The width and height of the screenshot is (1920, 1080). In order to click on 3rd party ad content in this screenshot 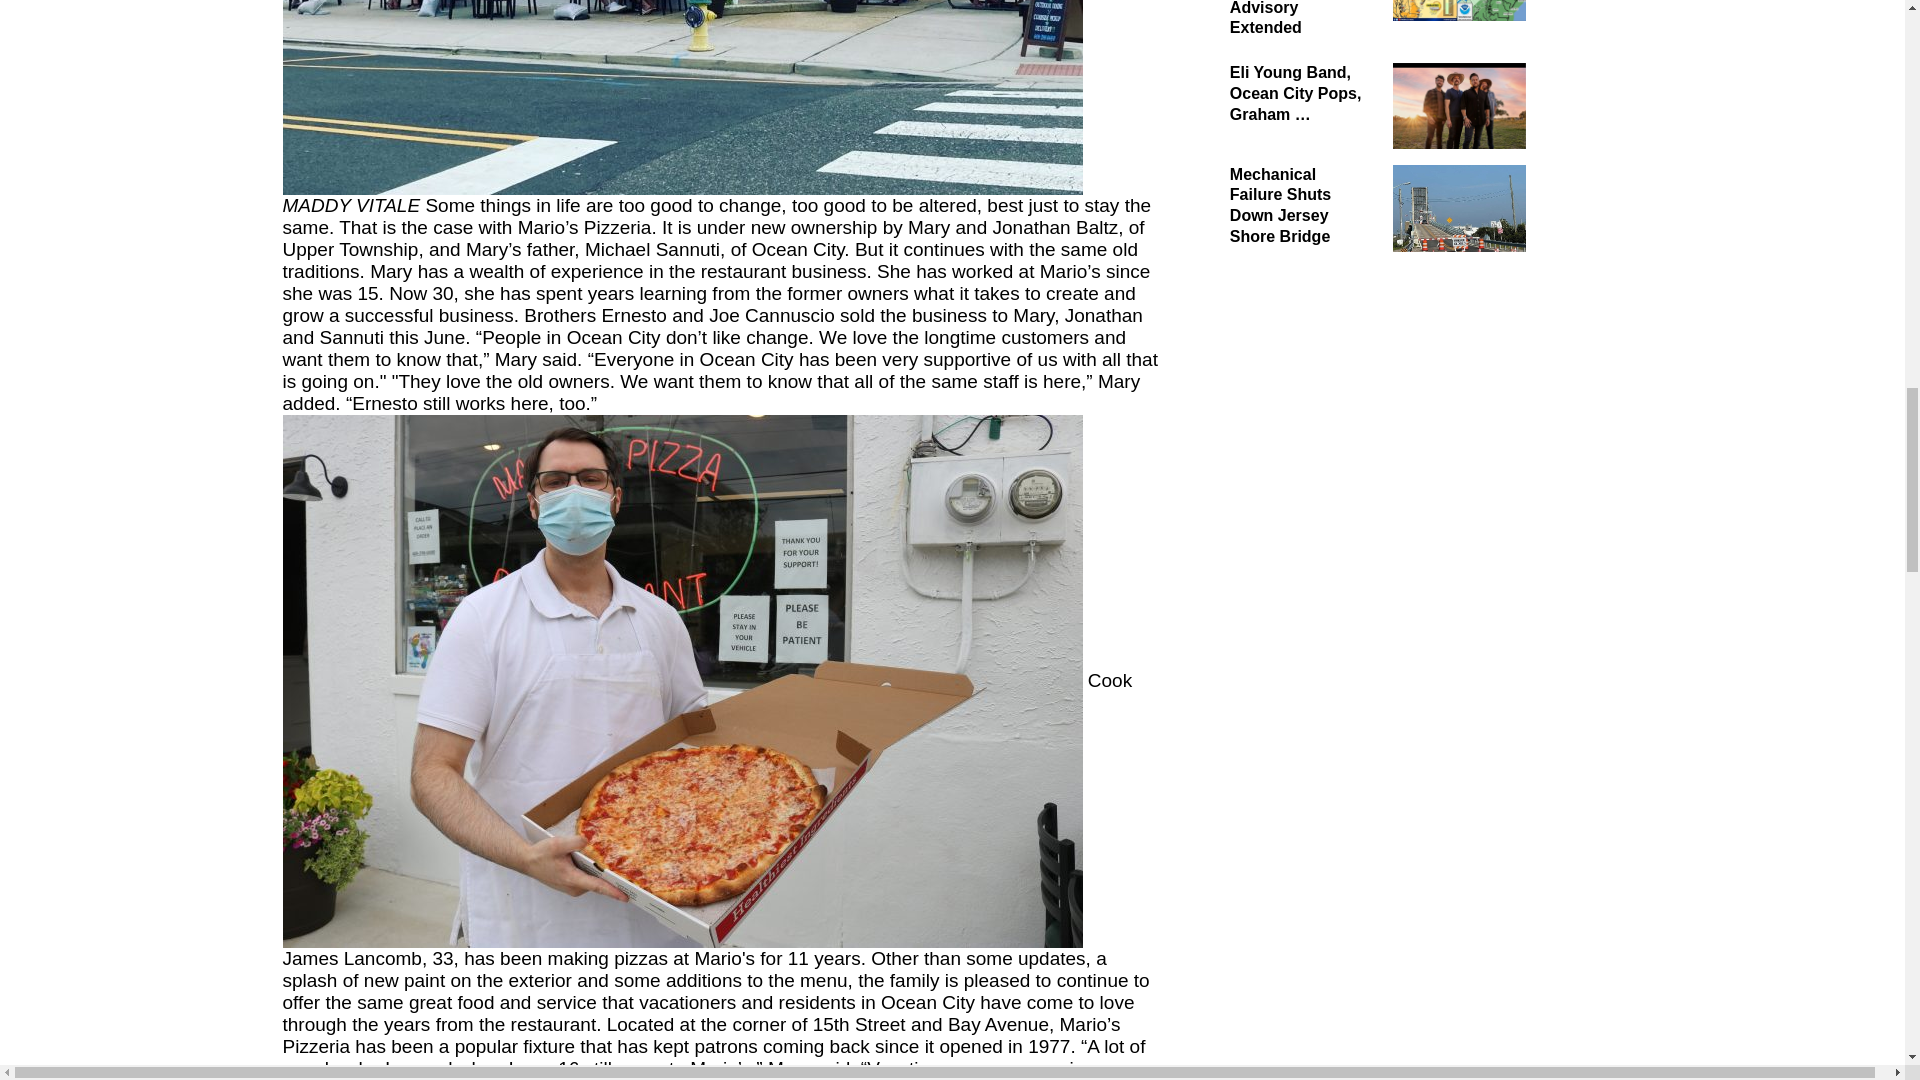, I will do `click(1351, 928)`.